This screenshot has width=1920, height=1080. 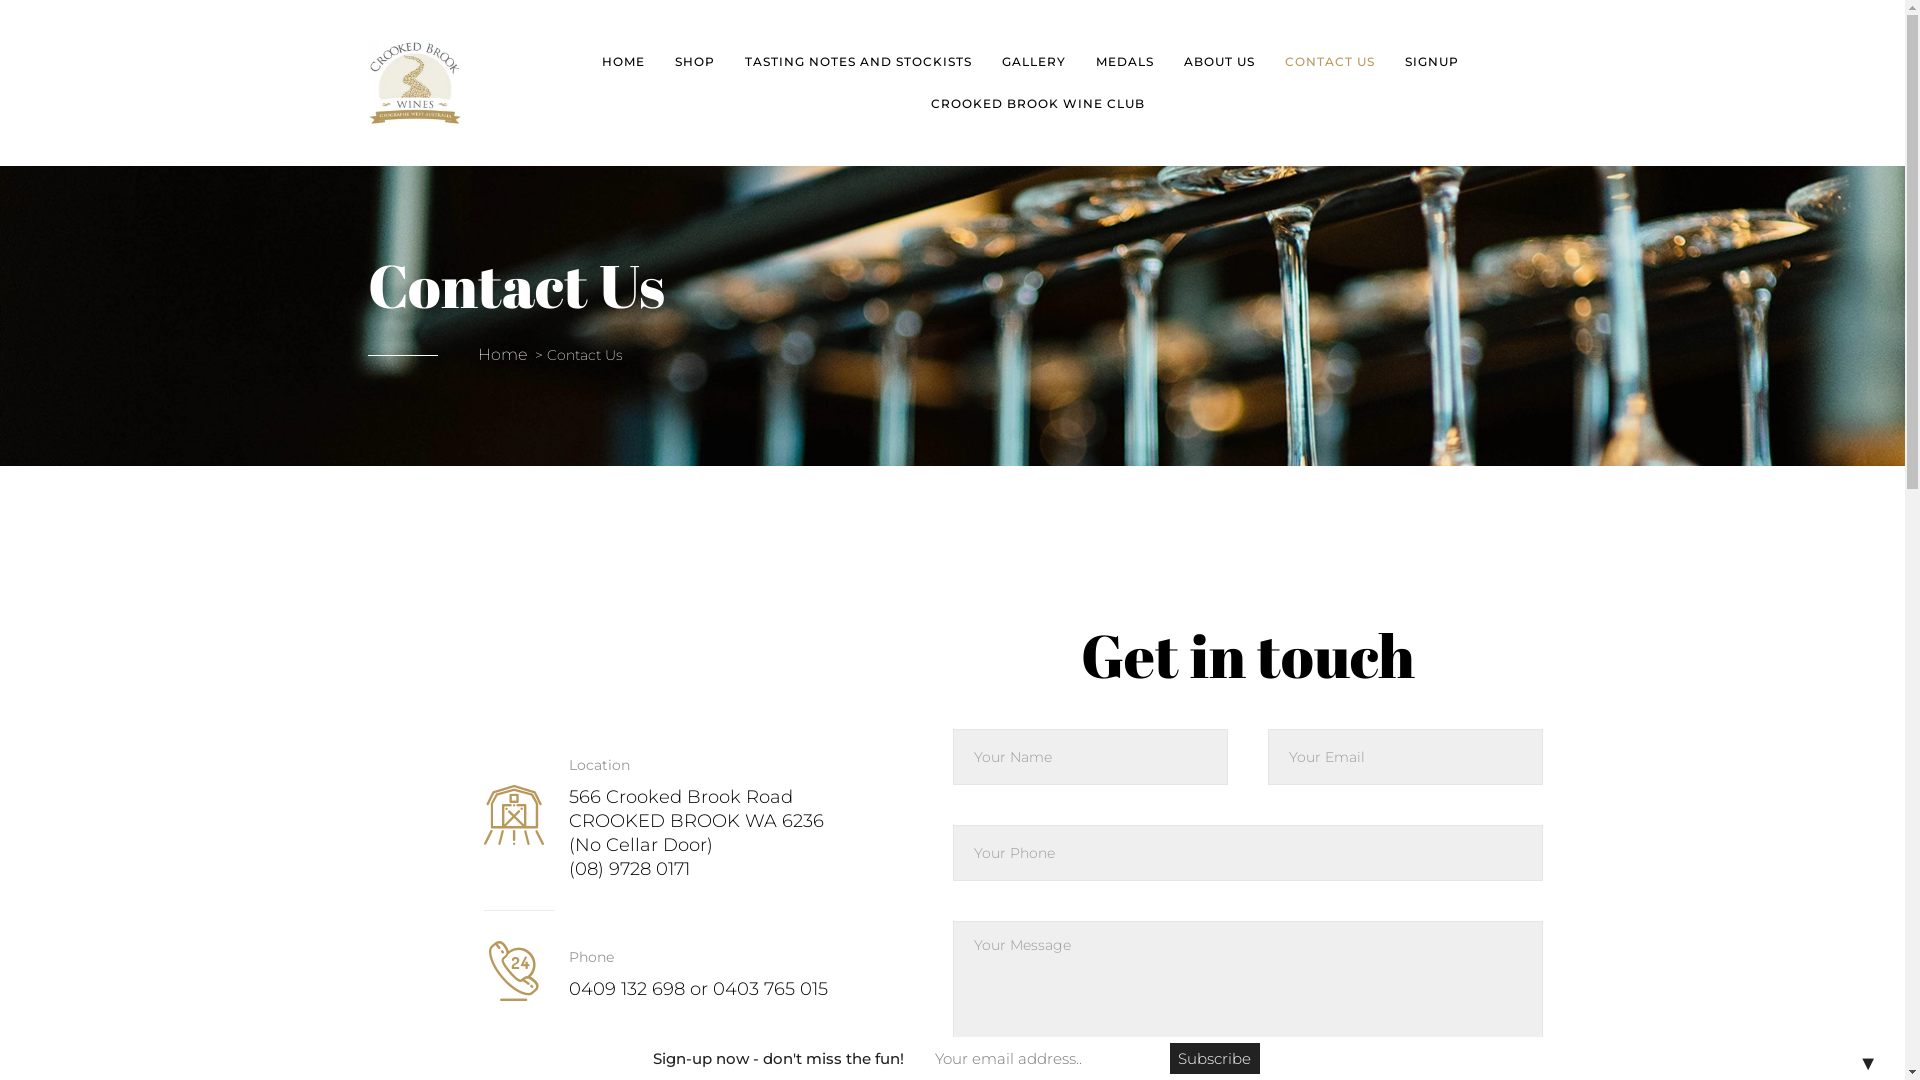 What do you see at coordinates (1220, 62) in the screenshot?
I see `ABOUT US` at bounding box center [1220, 62].